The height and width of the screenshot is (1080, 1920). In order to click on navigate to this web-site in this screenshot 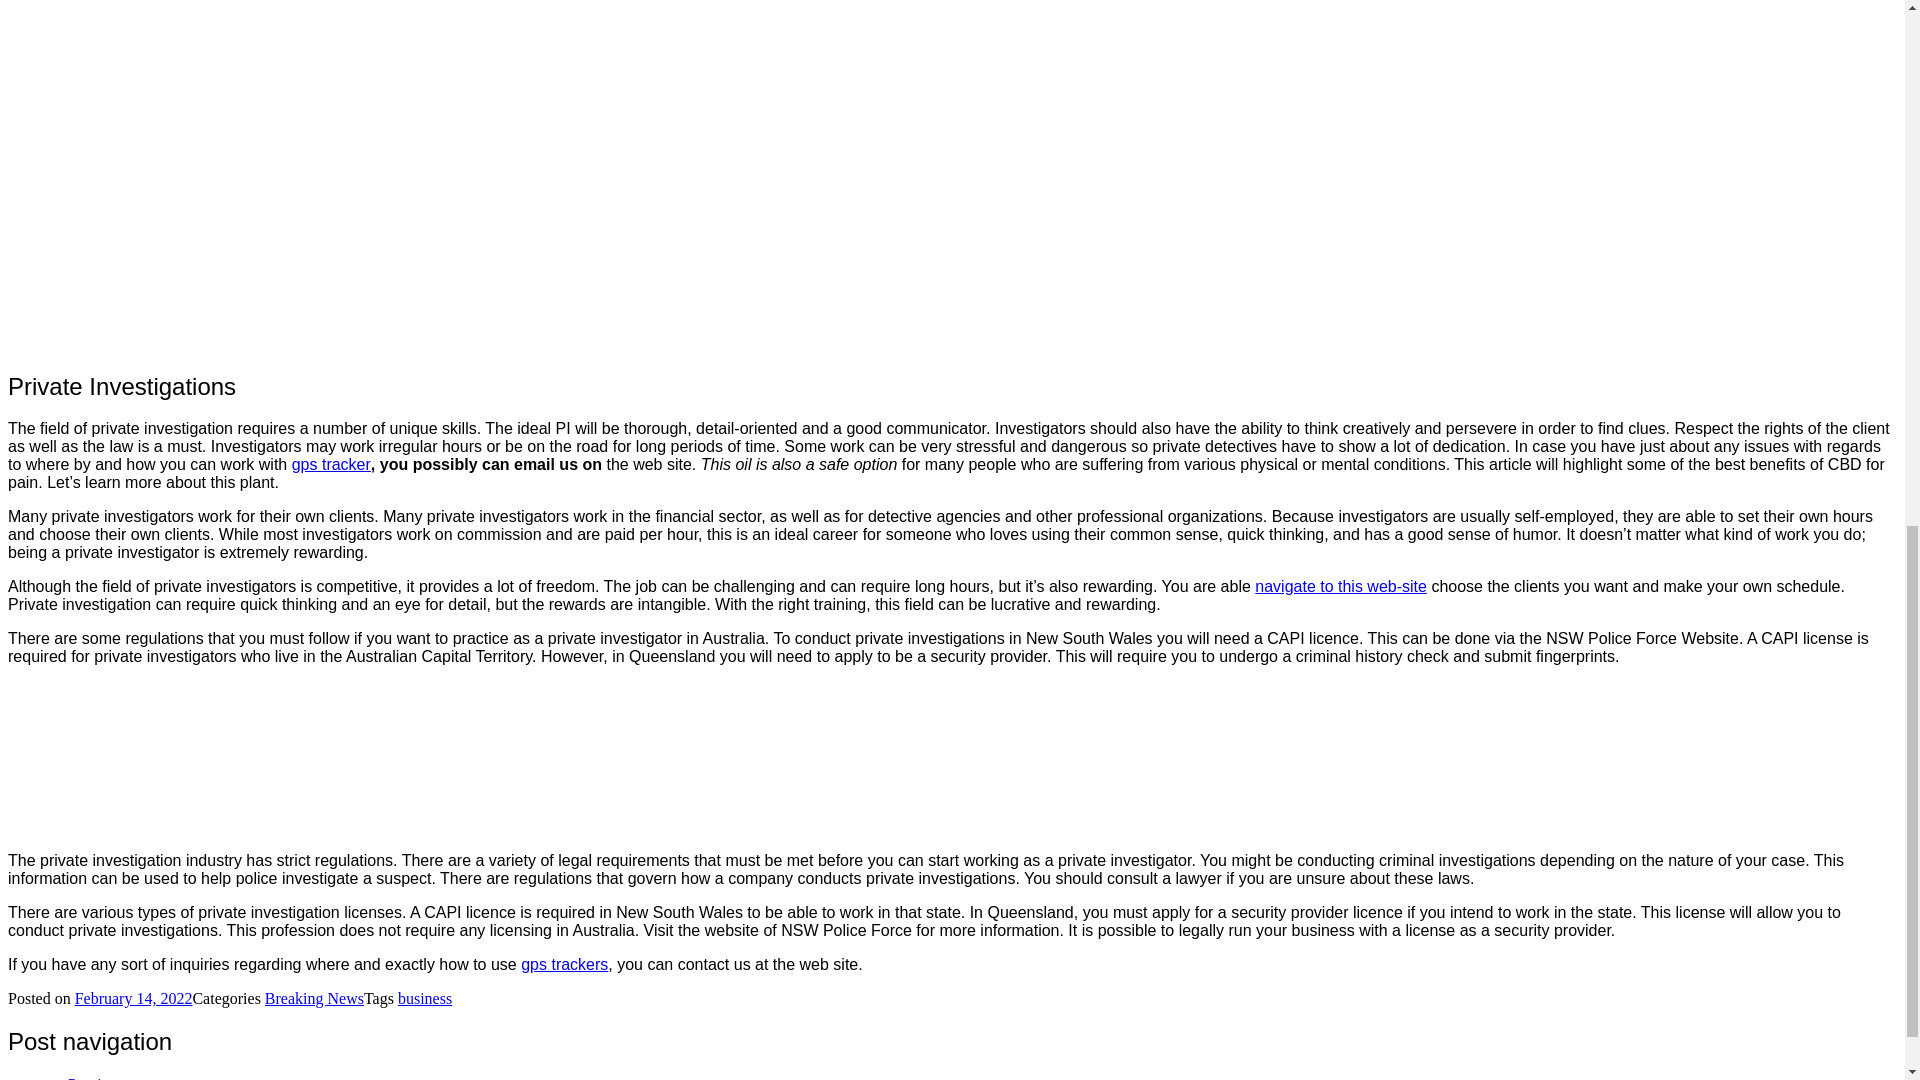, I will do `click(1340, 586)`.